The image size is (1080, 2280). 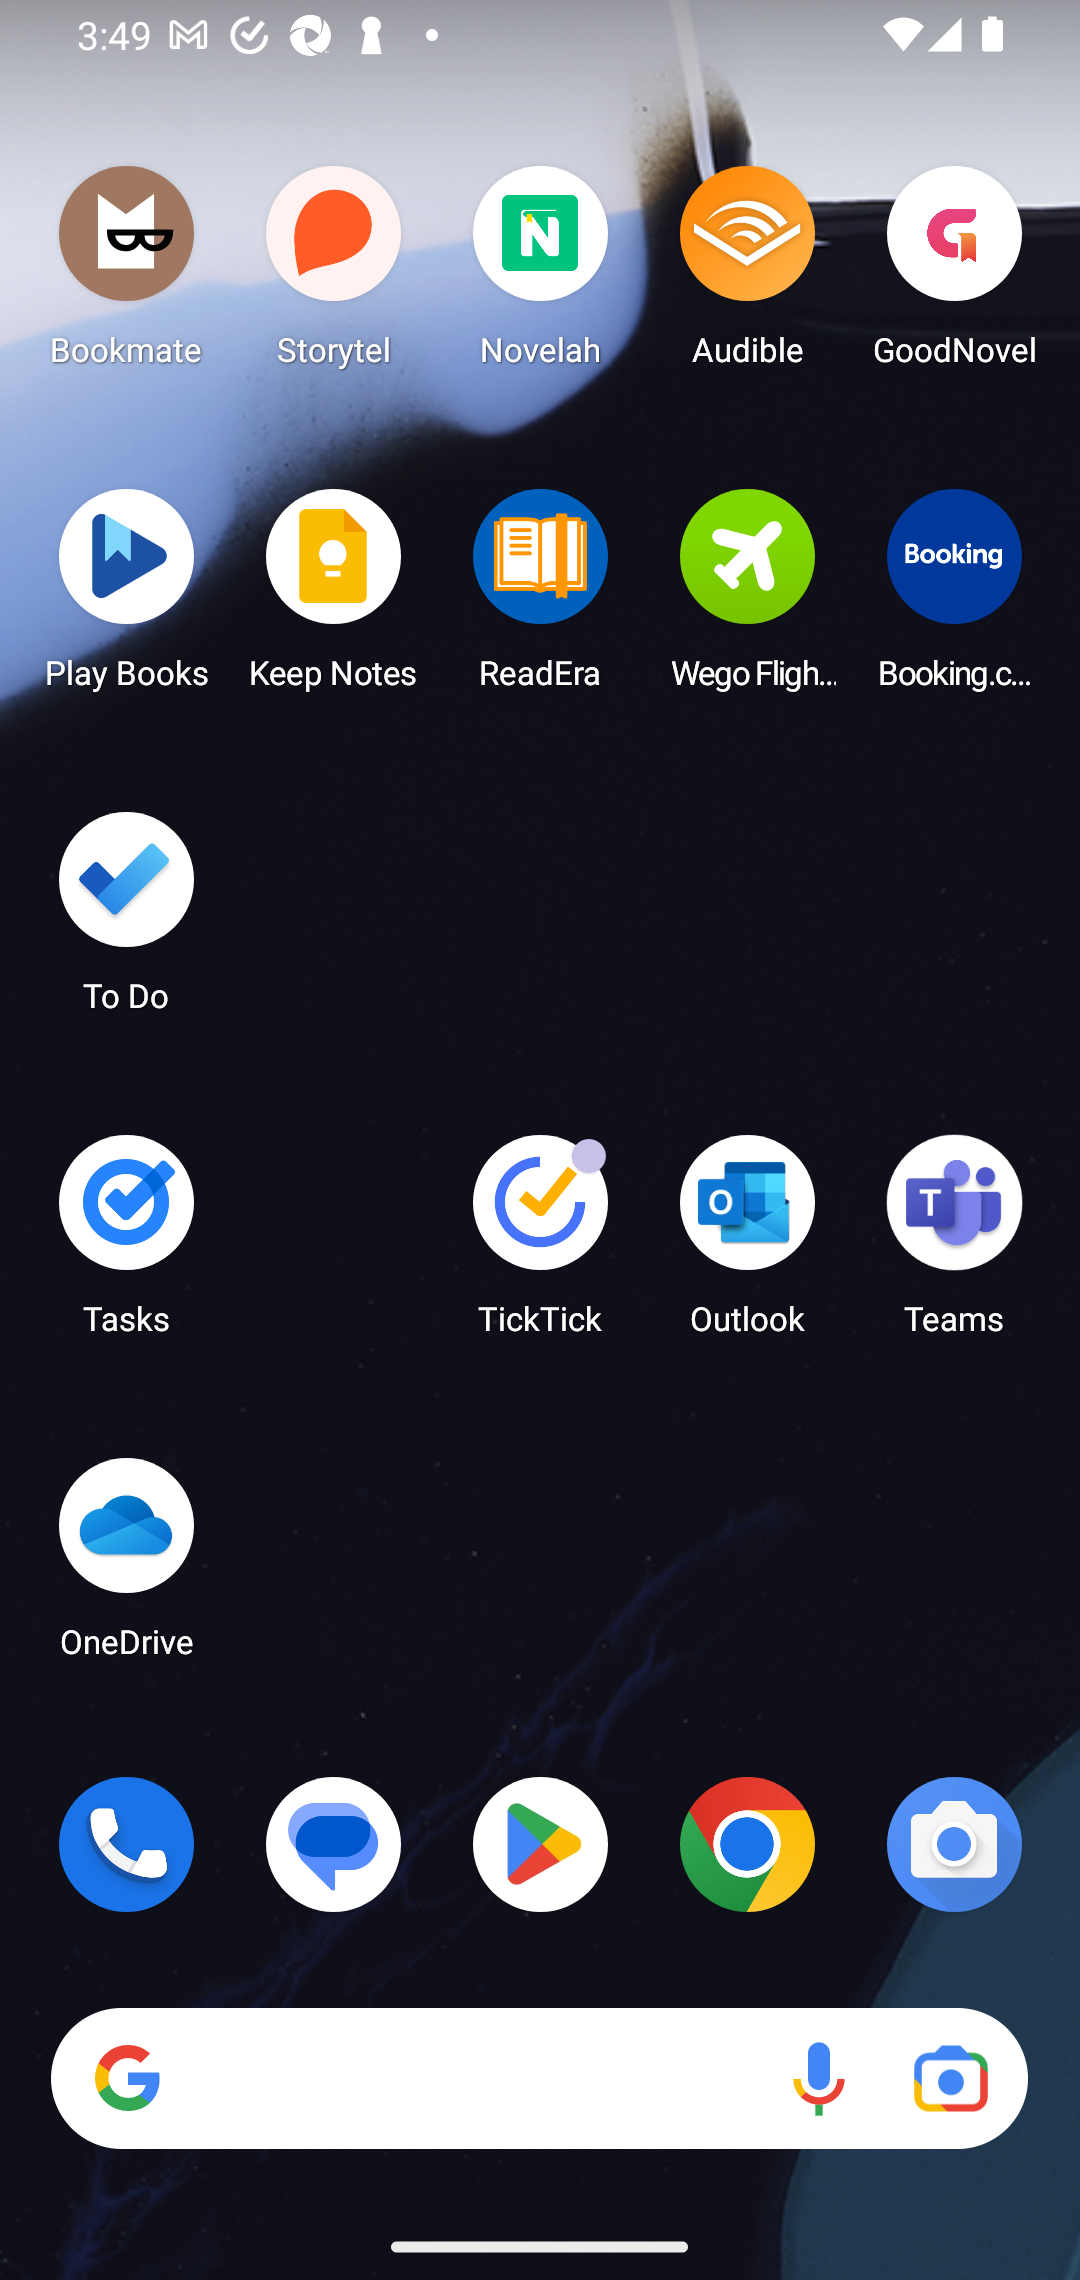 What do you see at coordinates (747, 1844) in the screenshot?
I see `Chrome` at bounding box center [747, 1844].